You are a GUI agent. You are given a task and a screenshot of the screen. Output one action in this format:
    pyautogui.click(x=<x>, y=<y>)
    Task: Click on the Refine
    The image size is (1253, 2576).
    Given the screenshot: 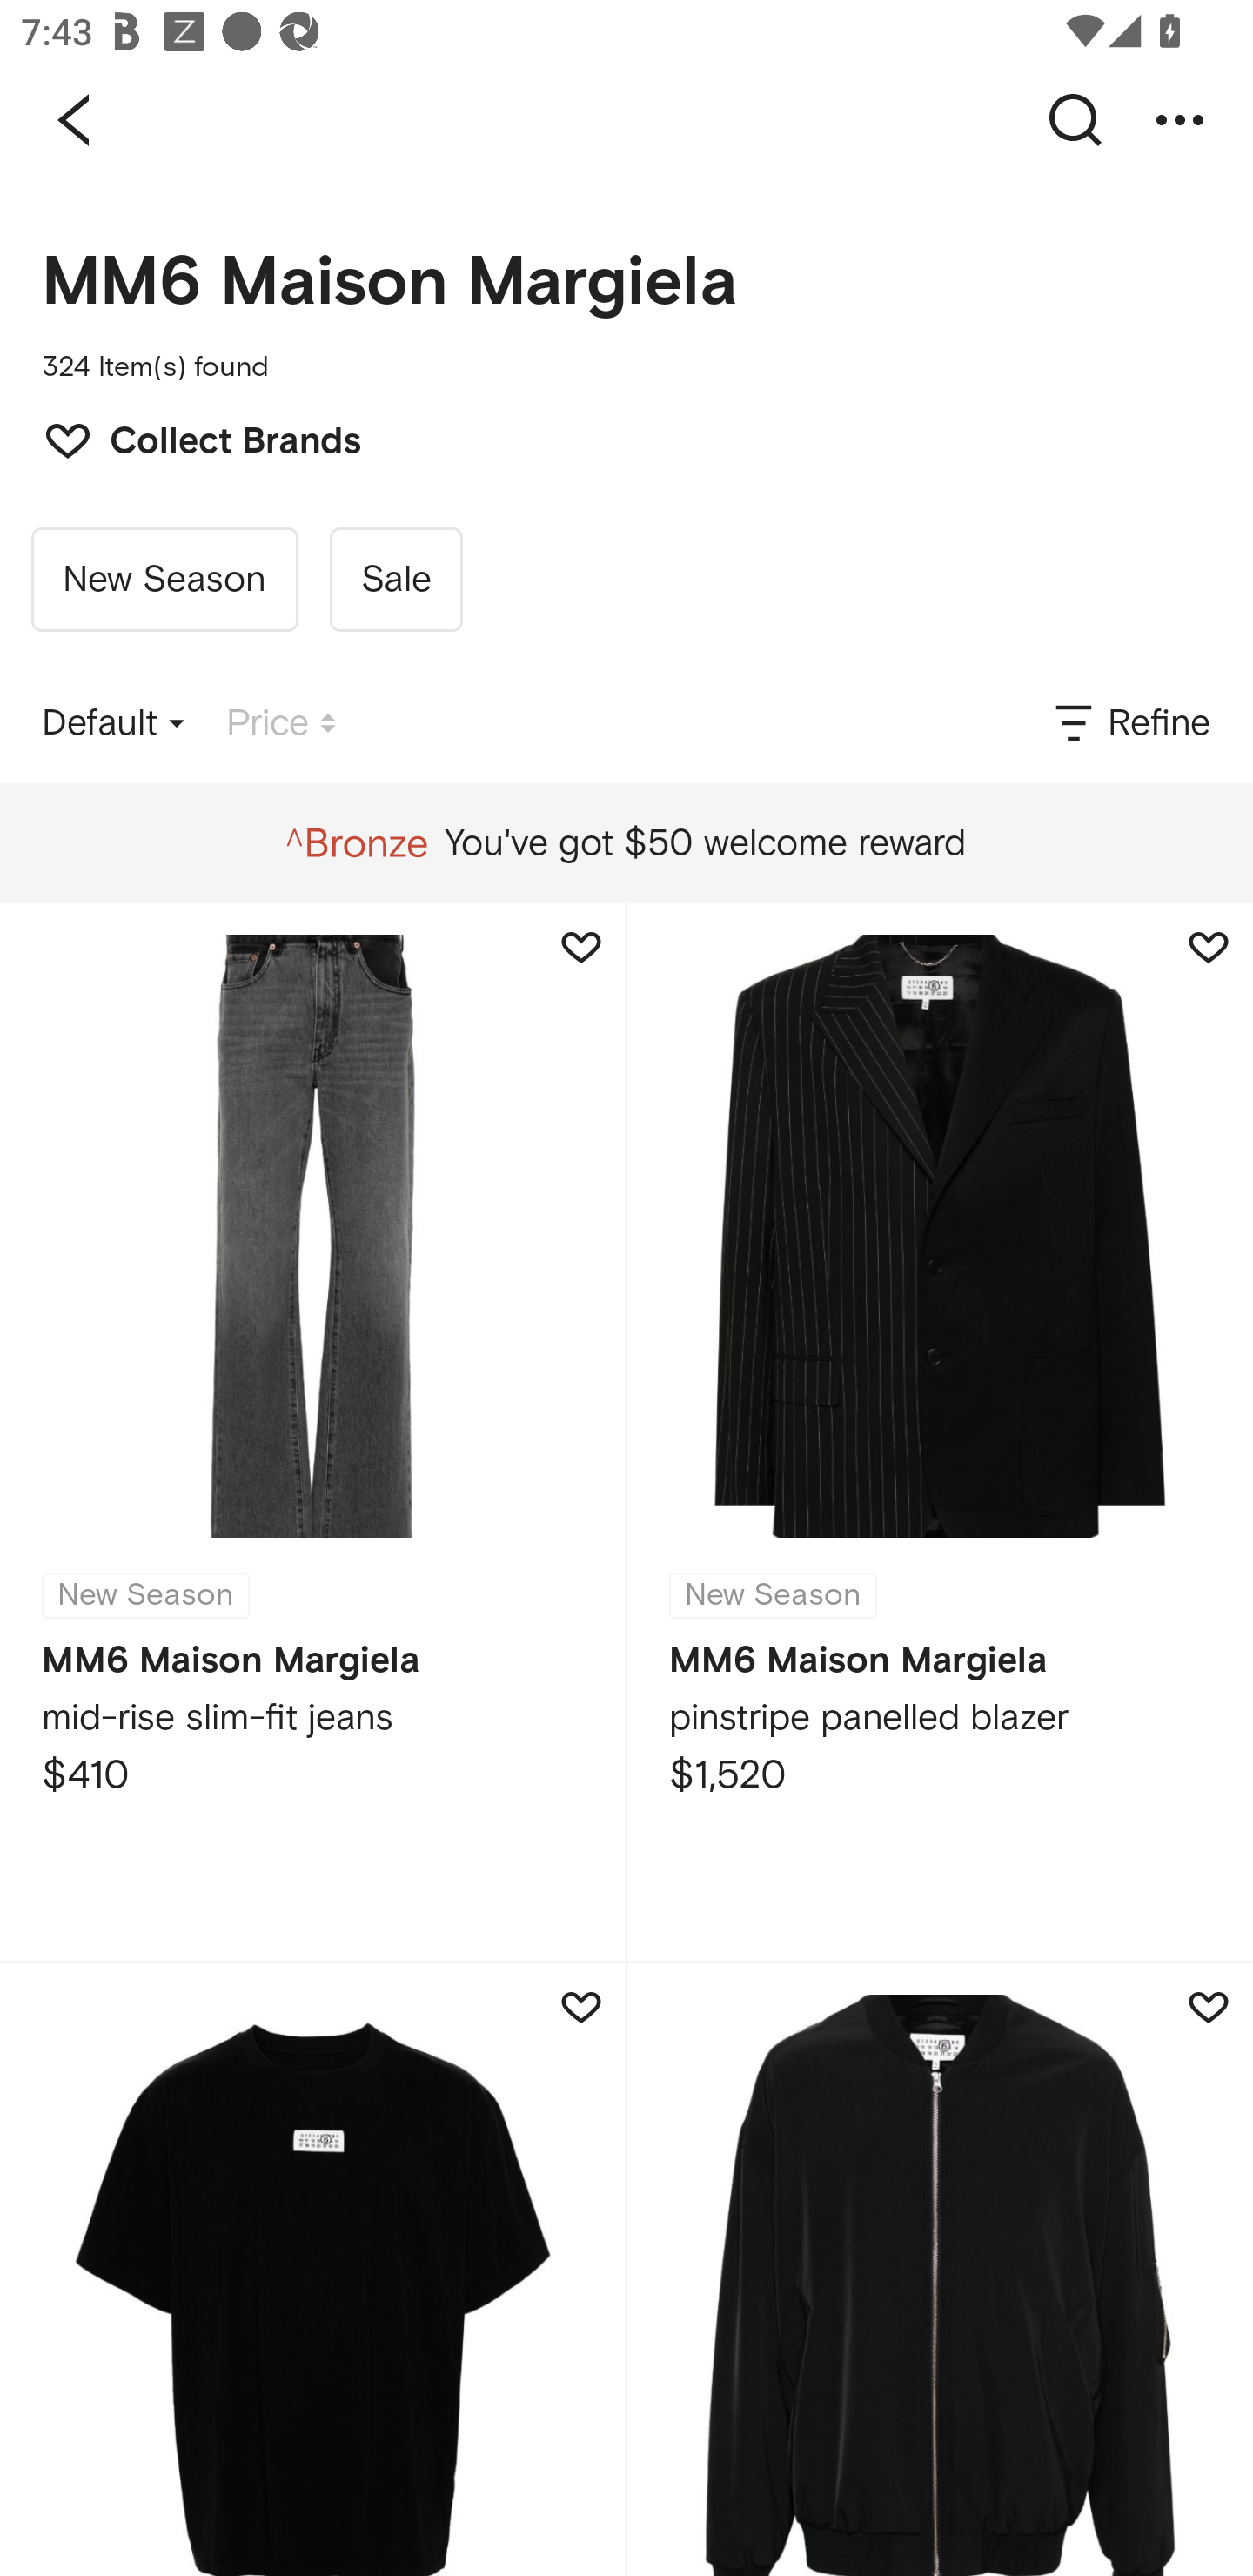 What is the action you would take?
    pyautogui.click(x=1130, y=723)
    